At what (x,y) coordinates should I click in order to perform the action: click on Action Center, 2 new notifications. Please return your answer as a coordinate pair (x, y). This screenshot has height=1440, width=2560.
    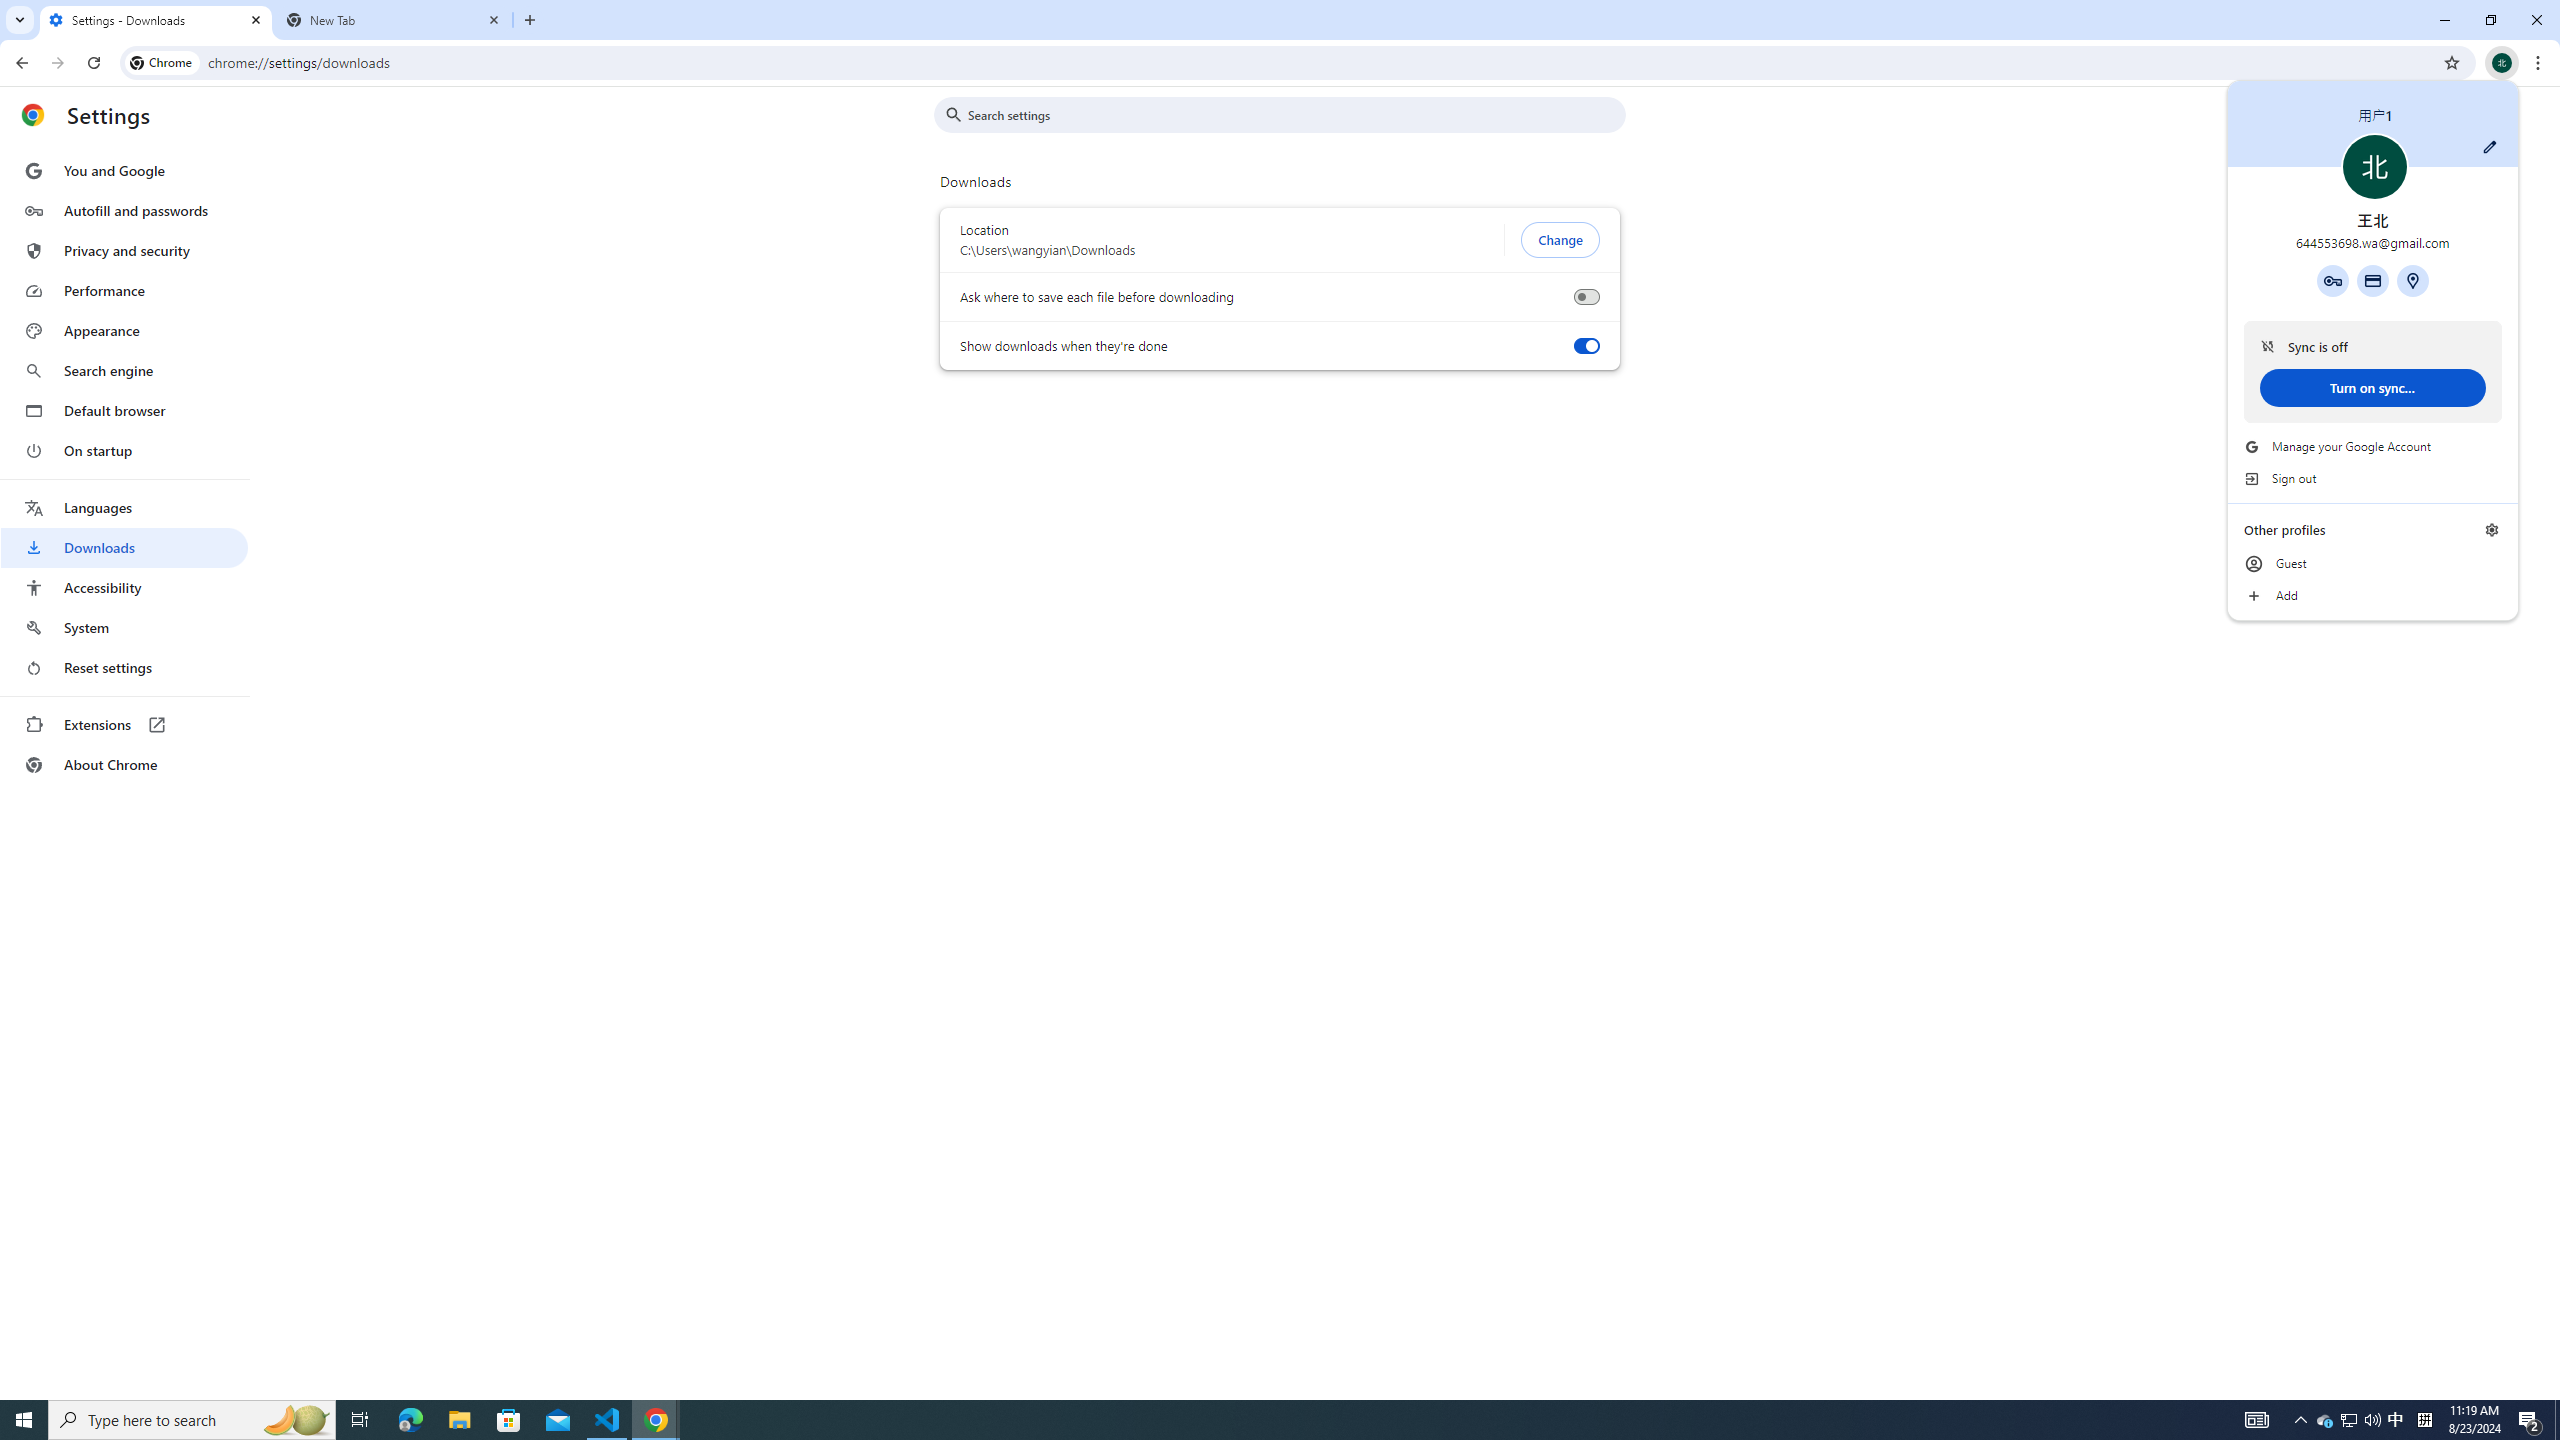
    Looking at the image, I should click on (125, 468).